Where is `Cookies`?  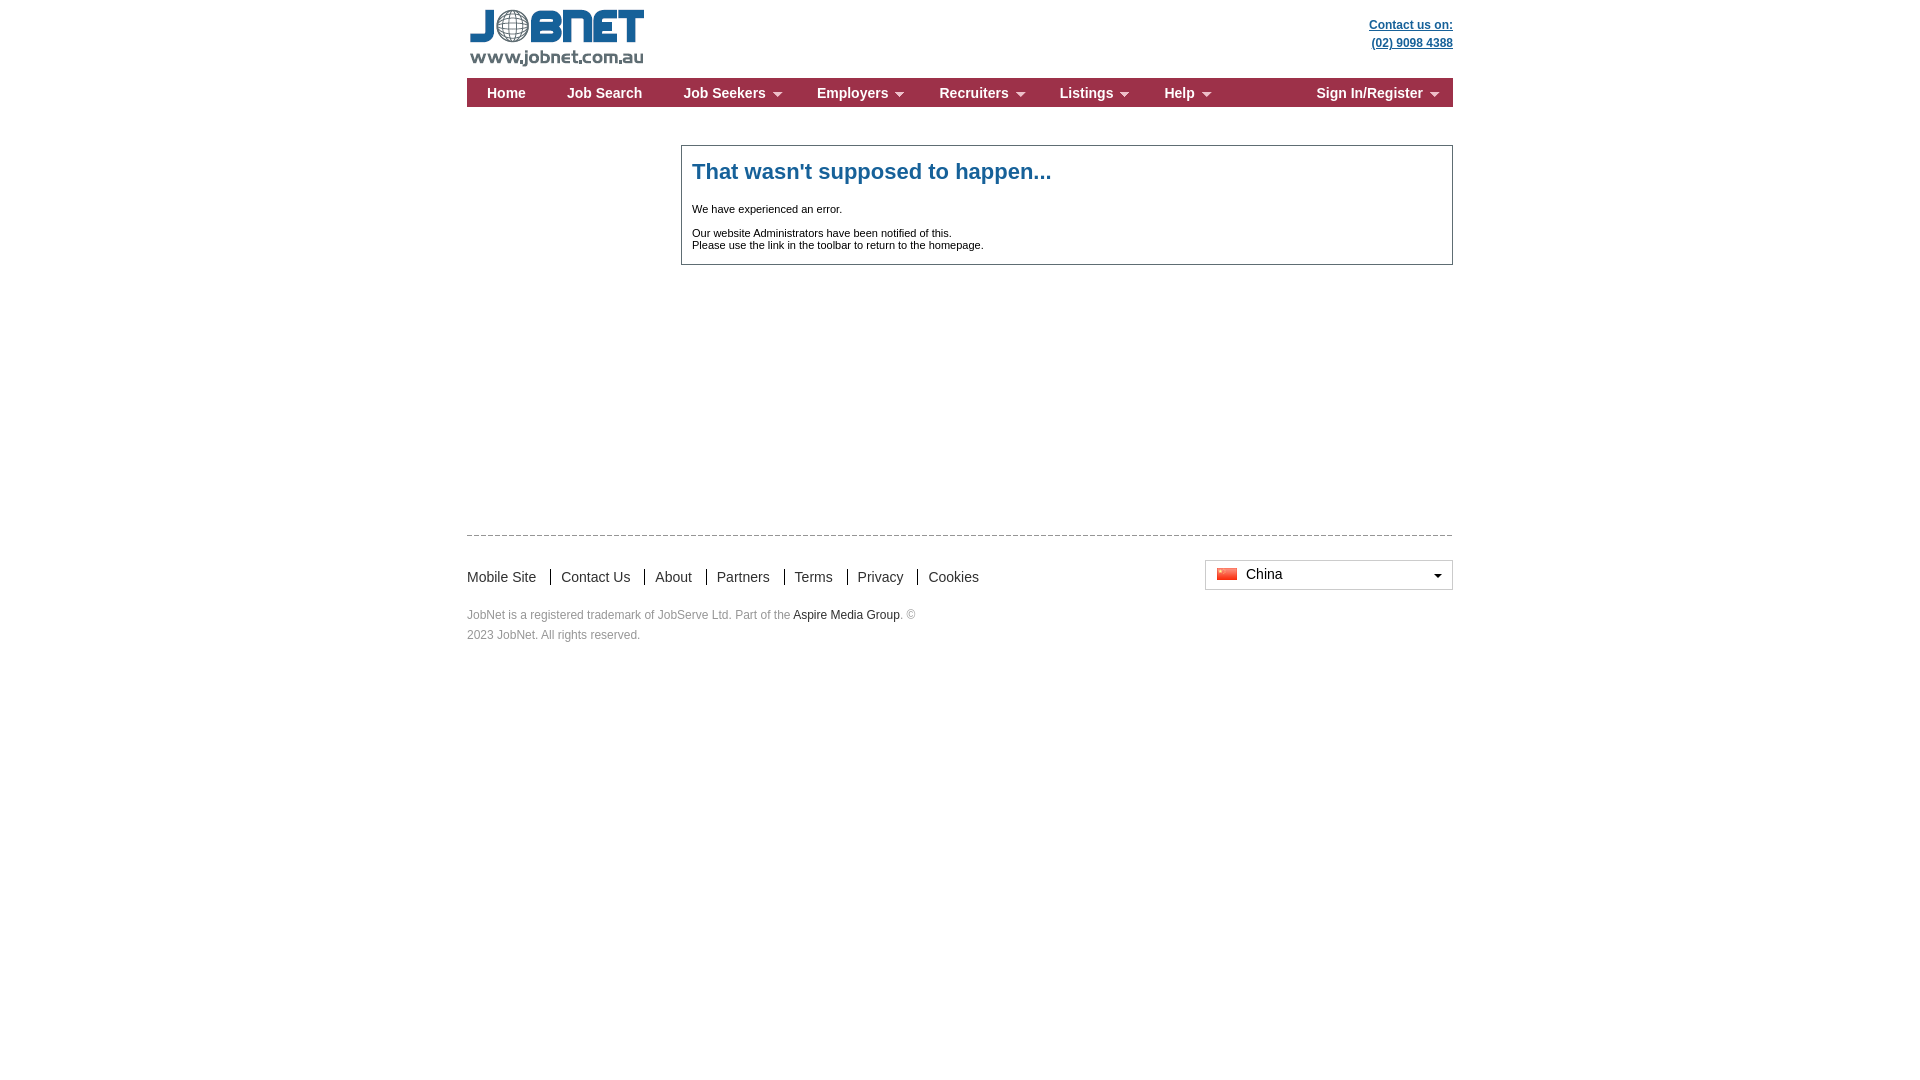
Cookies is located at coordinates (954, 577).